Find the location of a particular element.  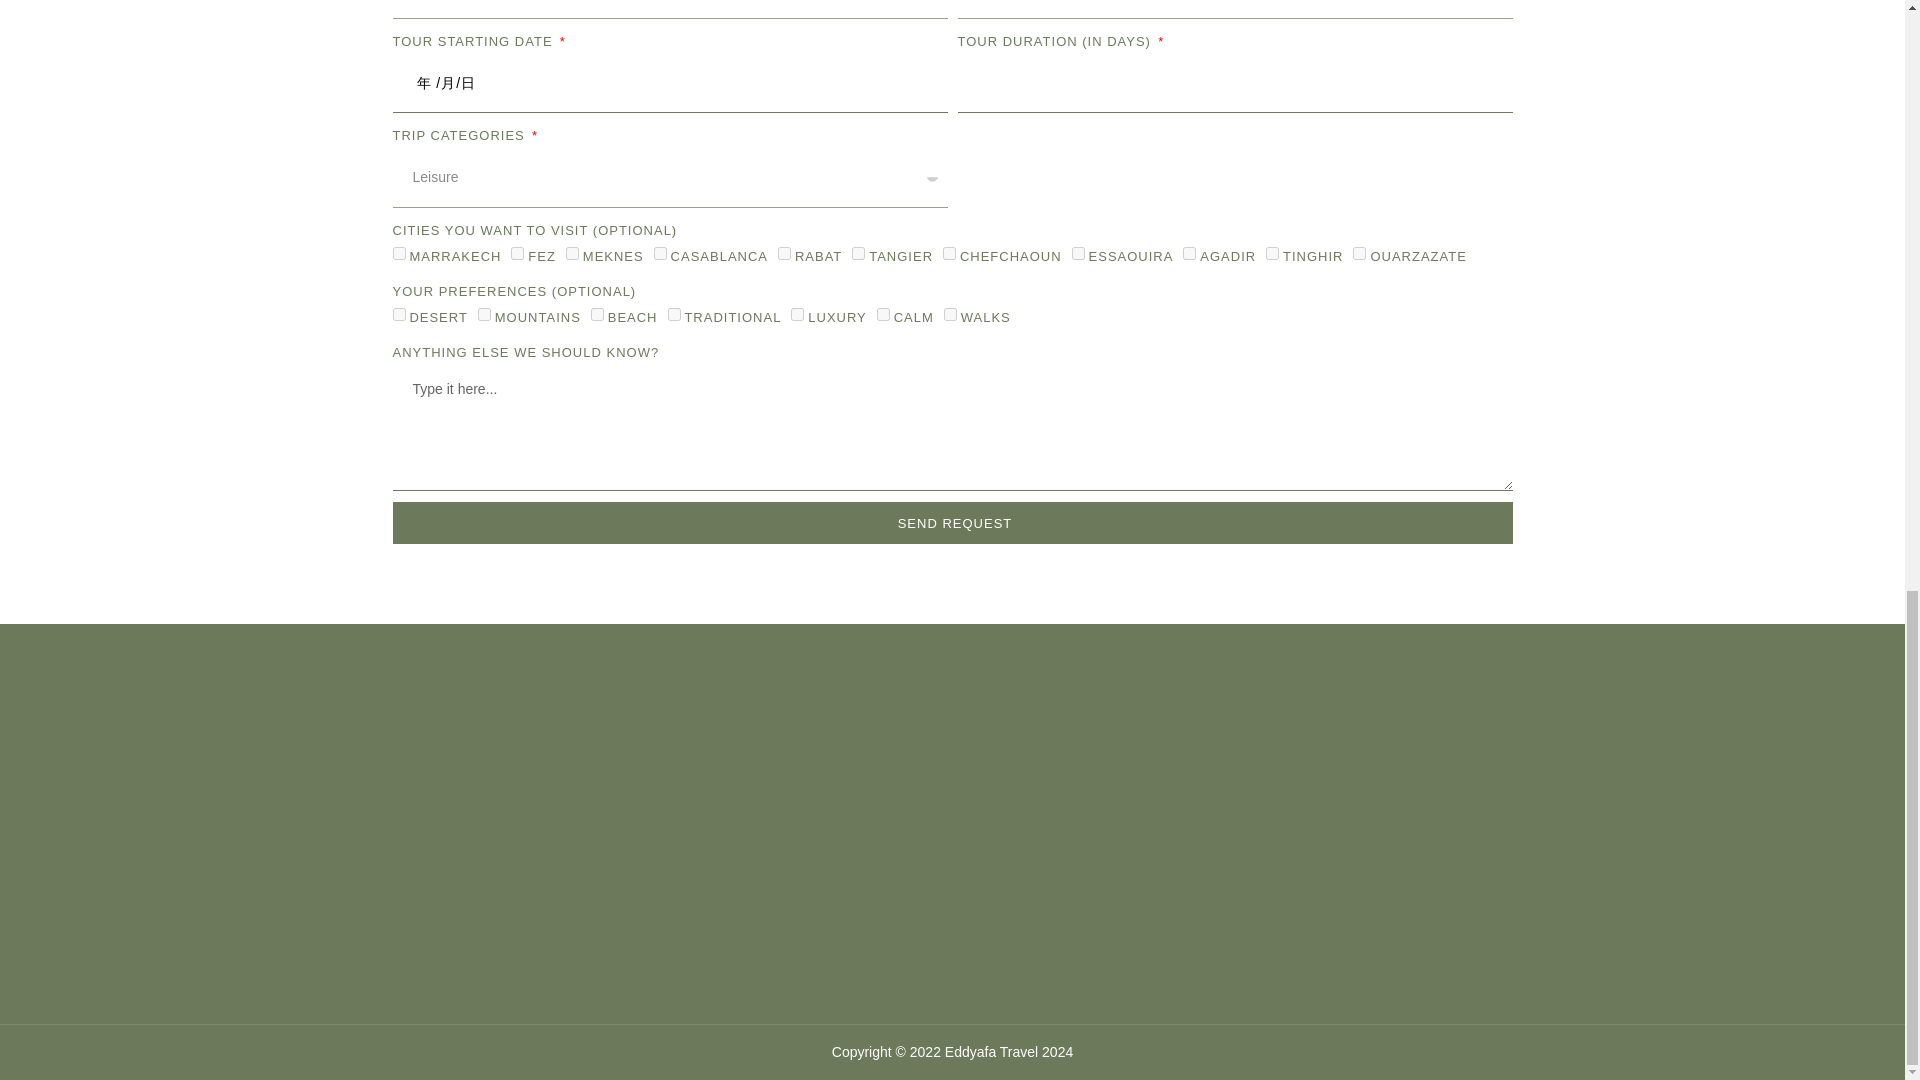

Chefchaoun is located at coordinates (949, 254).